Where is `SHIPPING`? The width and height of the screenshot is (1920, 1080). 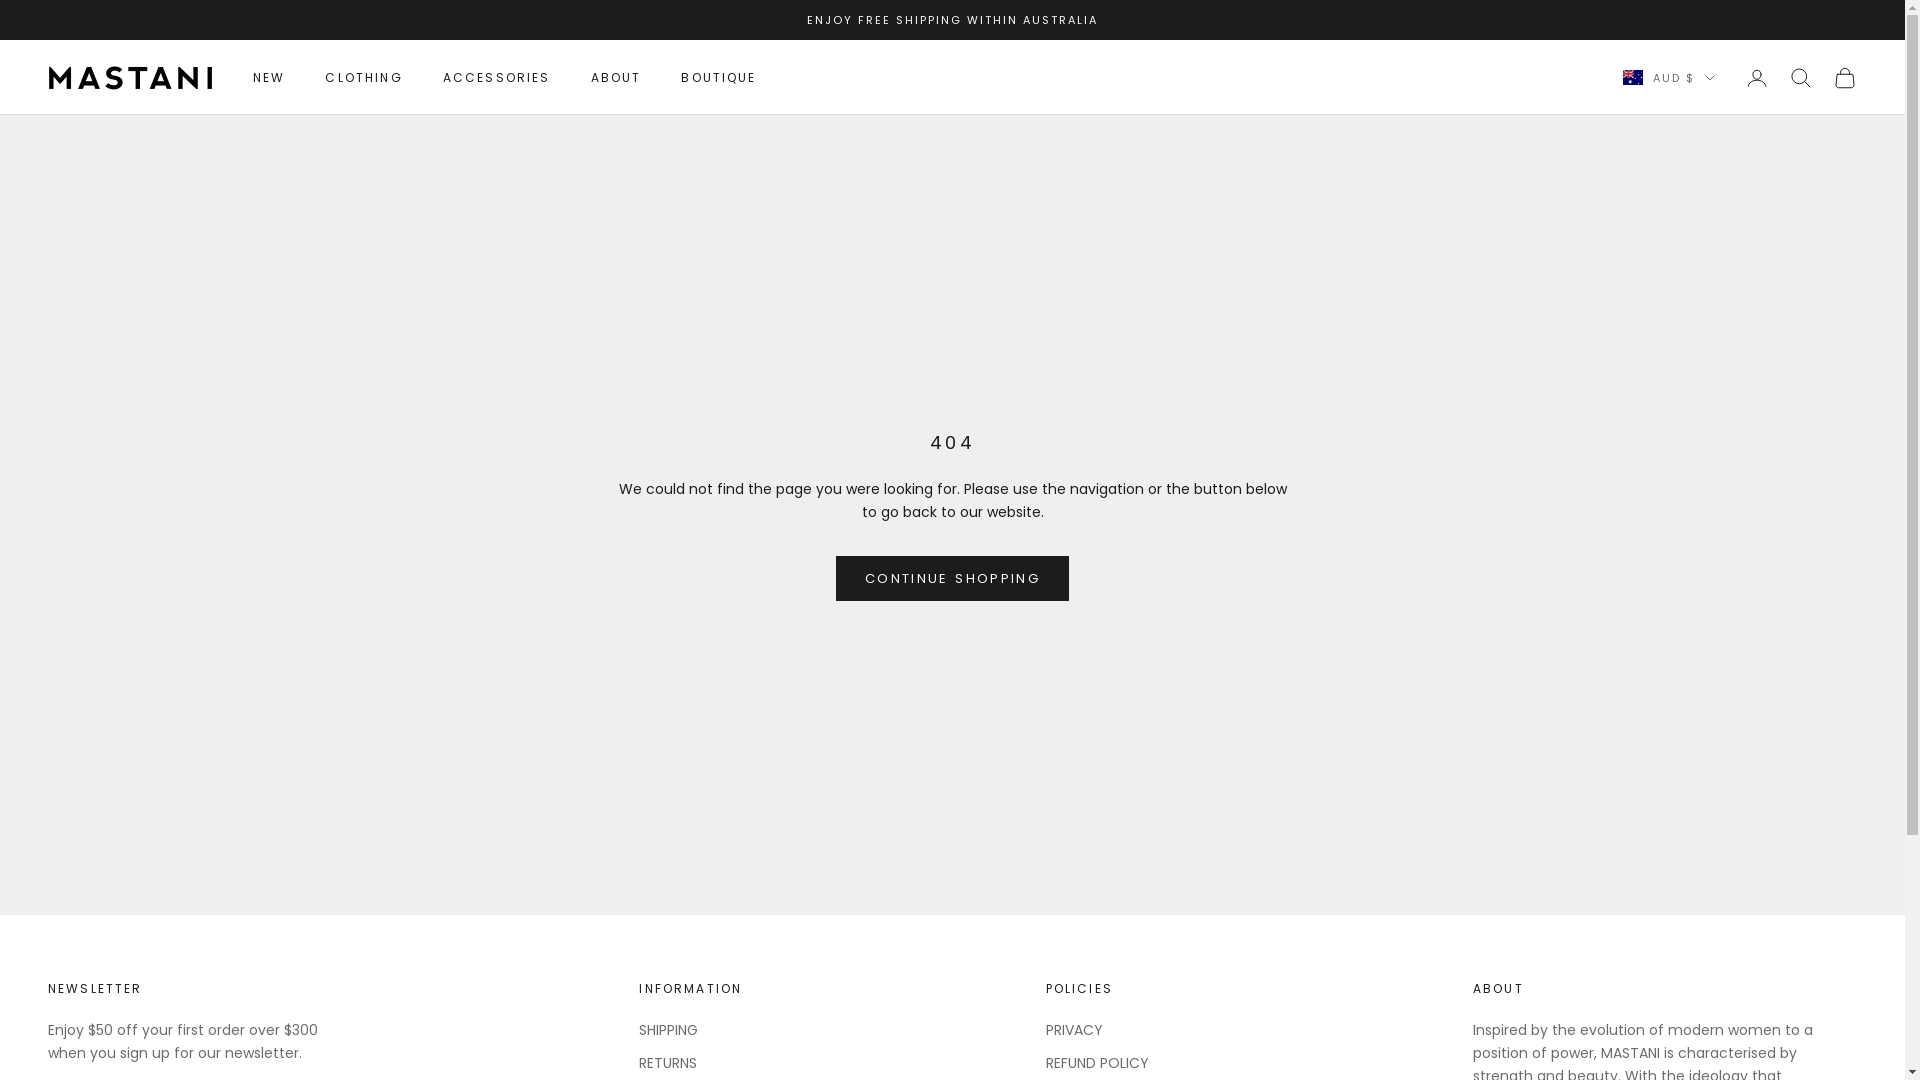 SHIPPING is located at coordinates (668, 1030).